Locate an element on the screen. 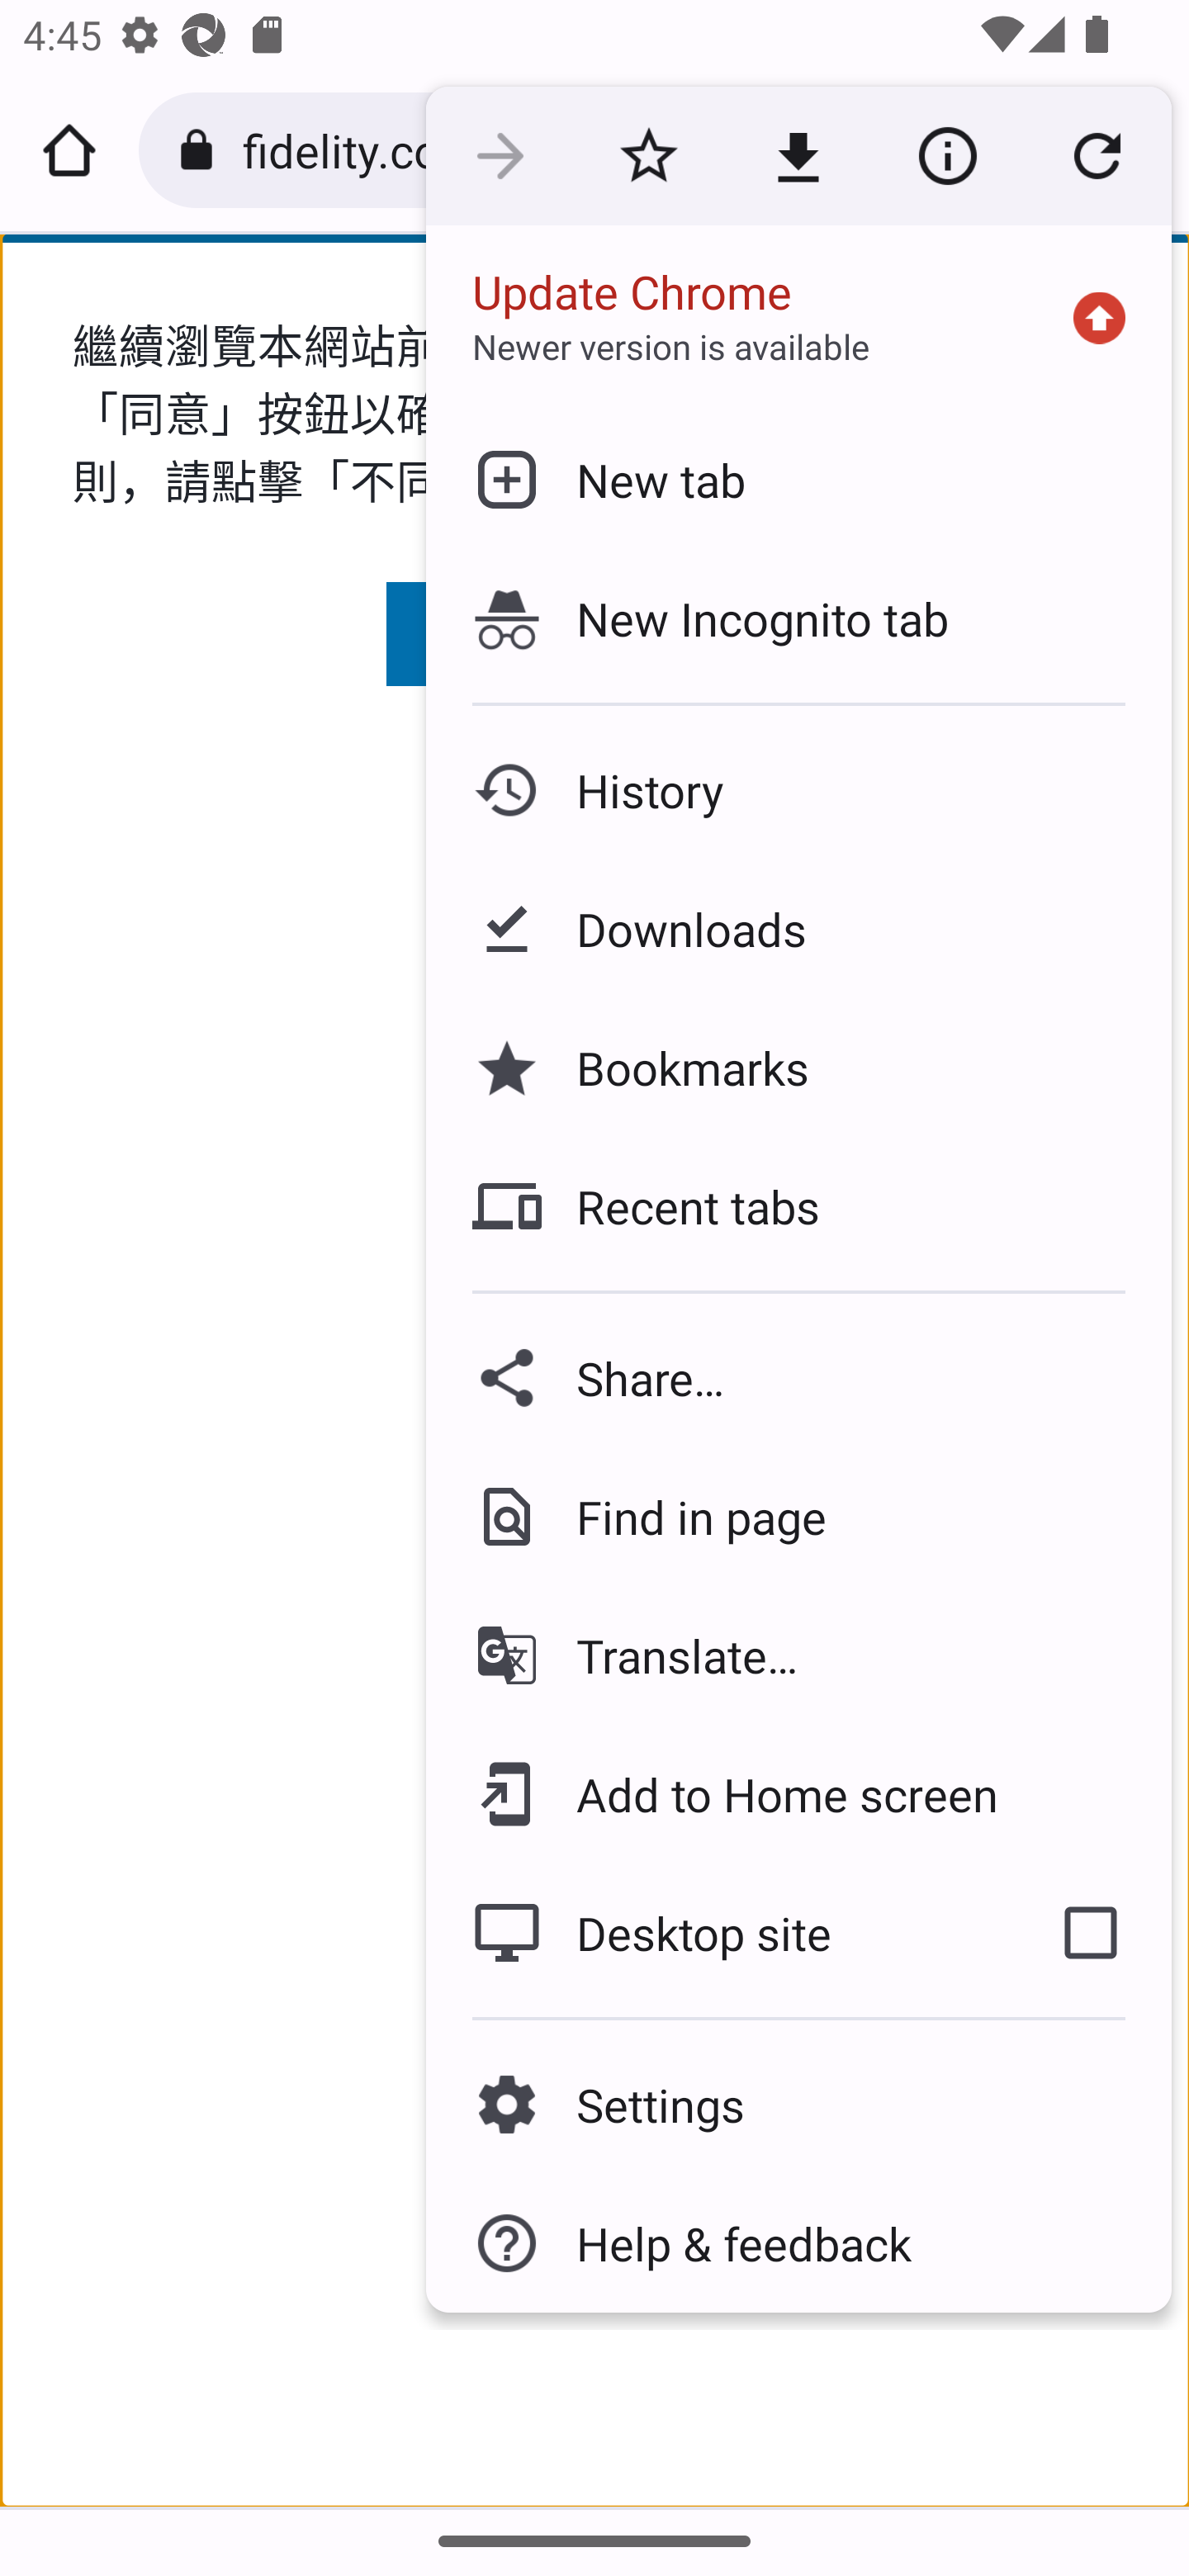 The image size is (1189, 2576). Download is located at coordinates (798, 157).